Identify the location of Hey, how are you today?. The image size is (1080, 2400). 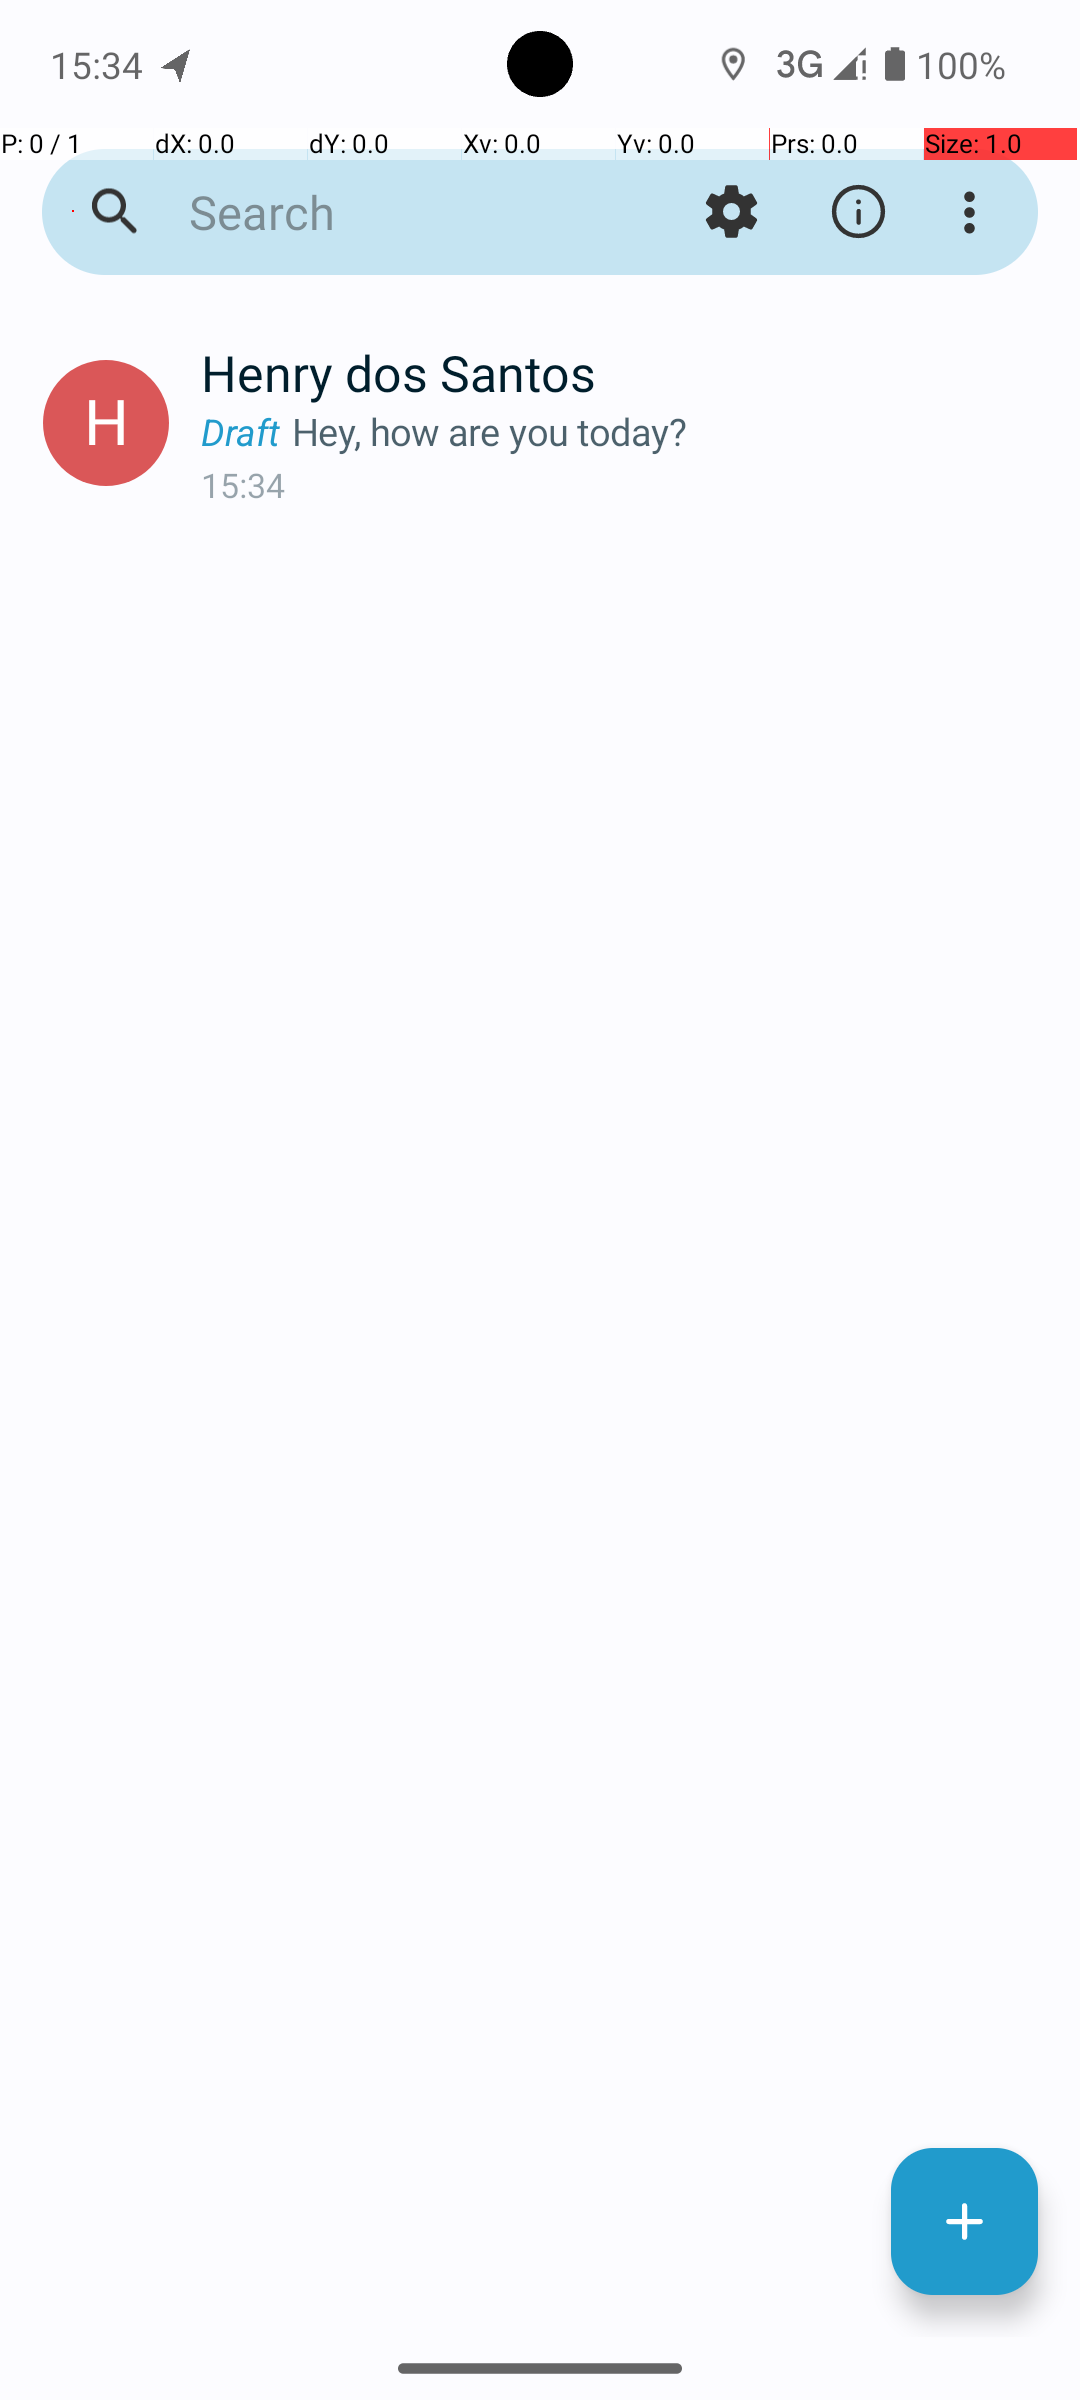
(670, 432).